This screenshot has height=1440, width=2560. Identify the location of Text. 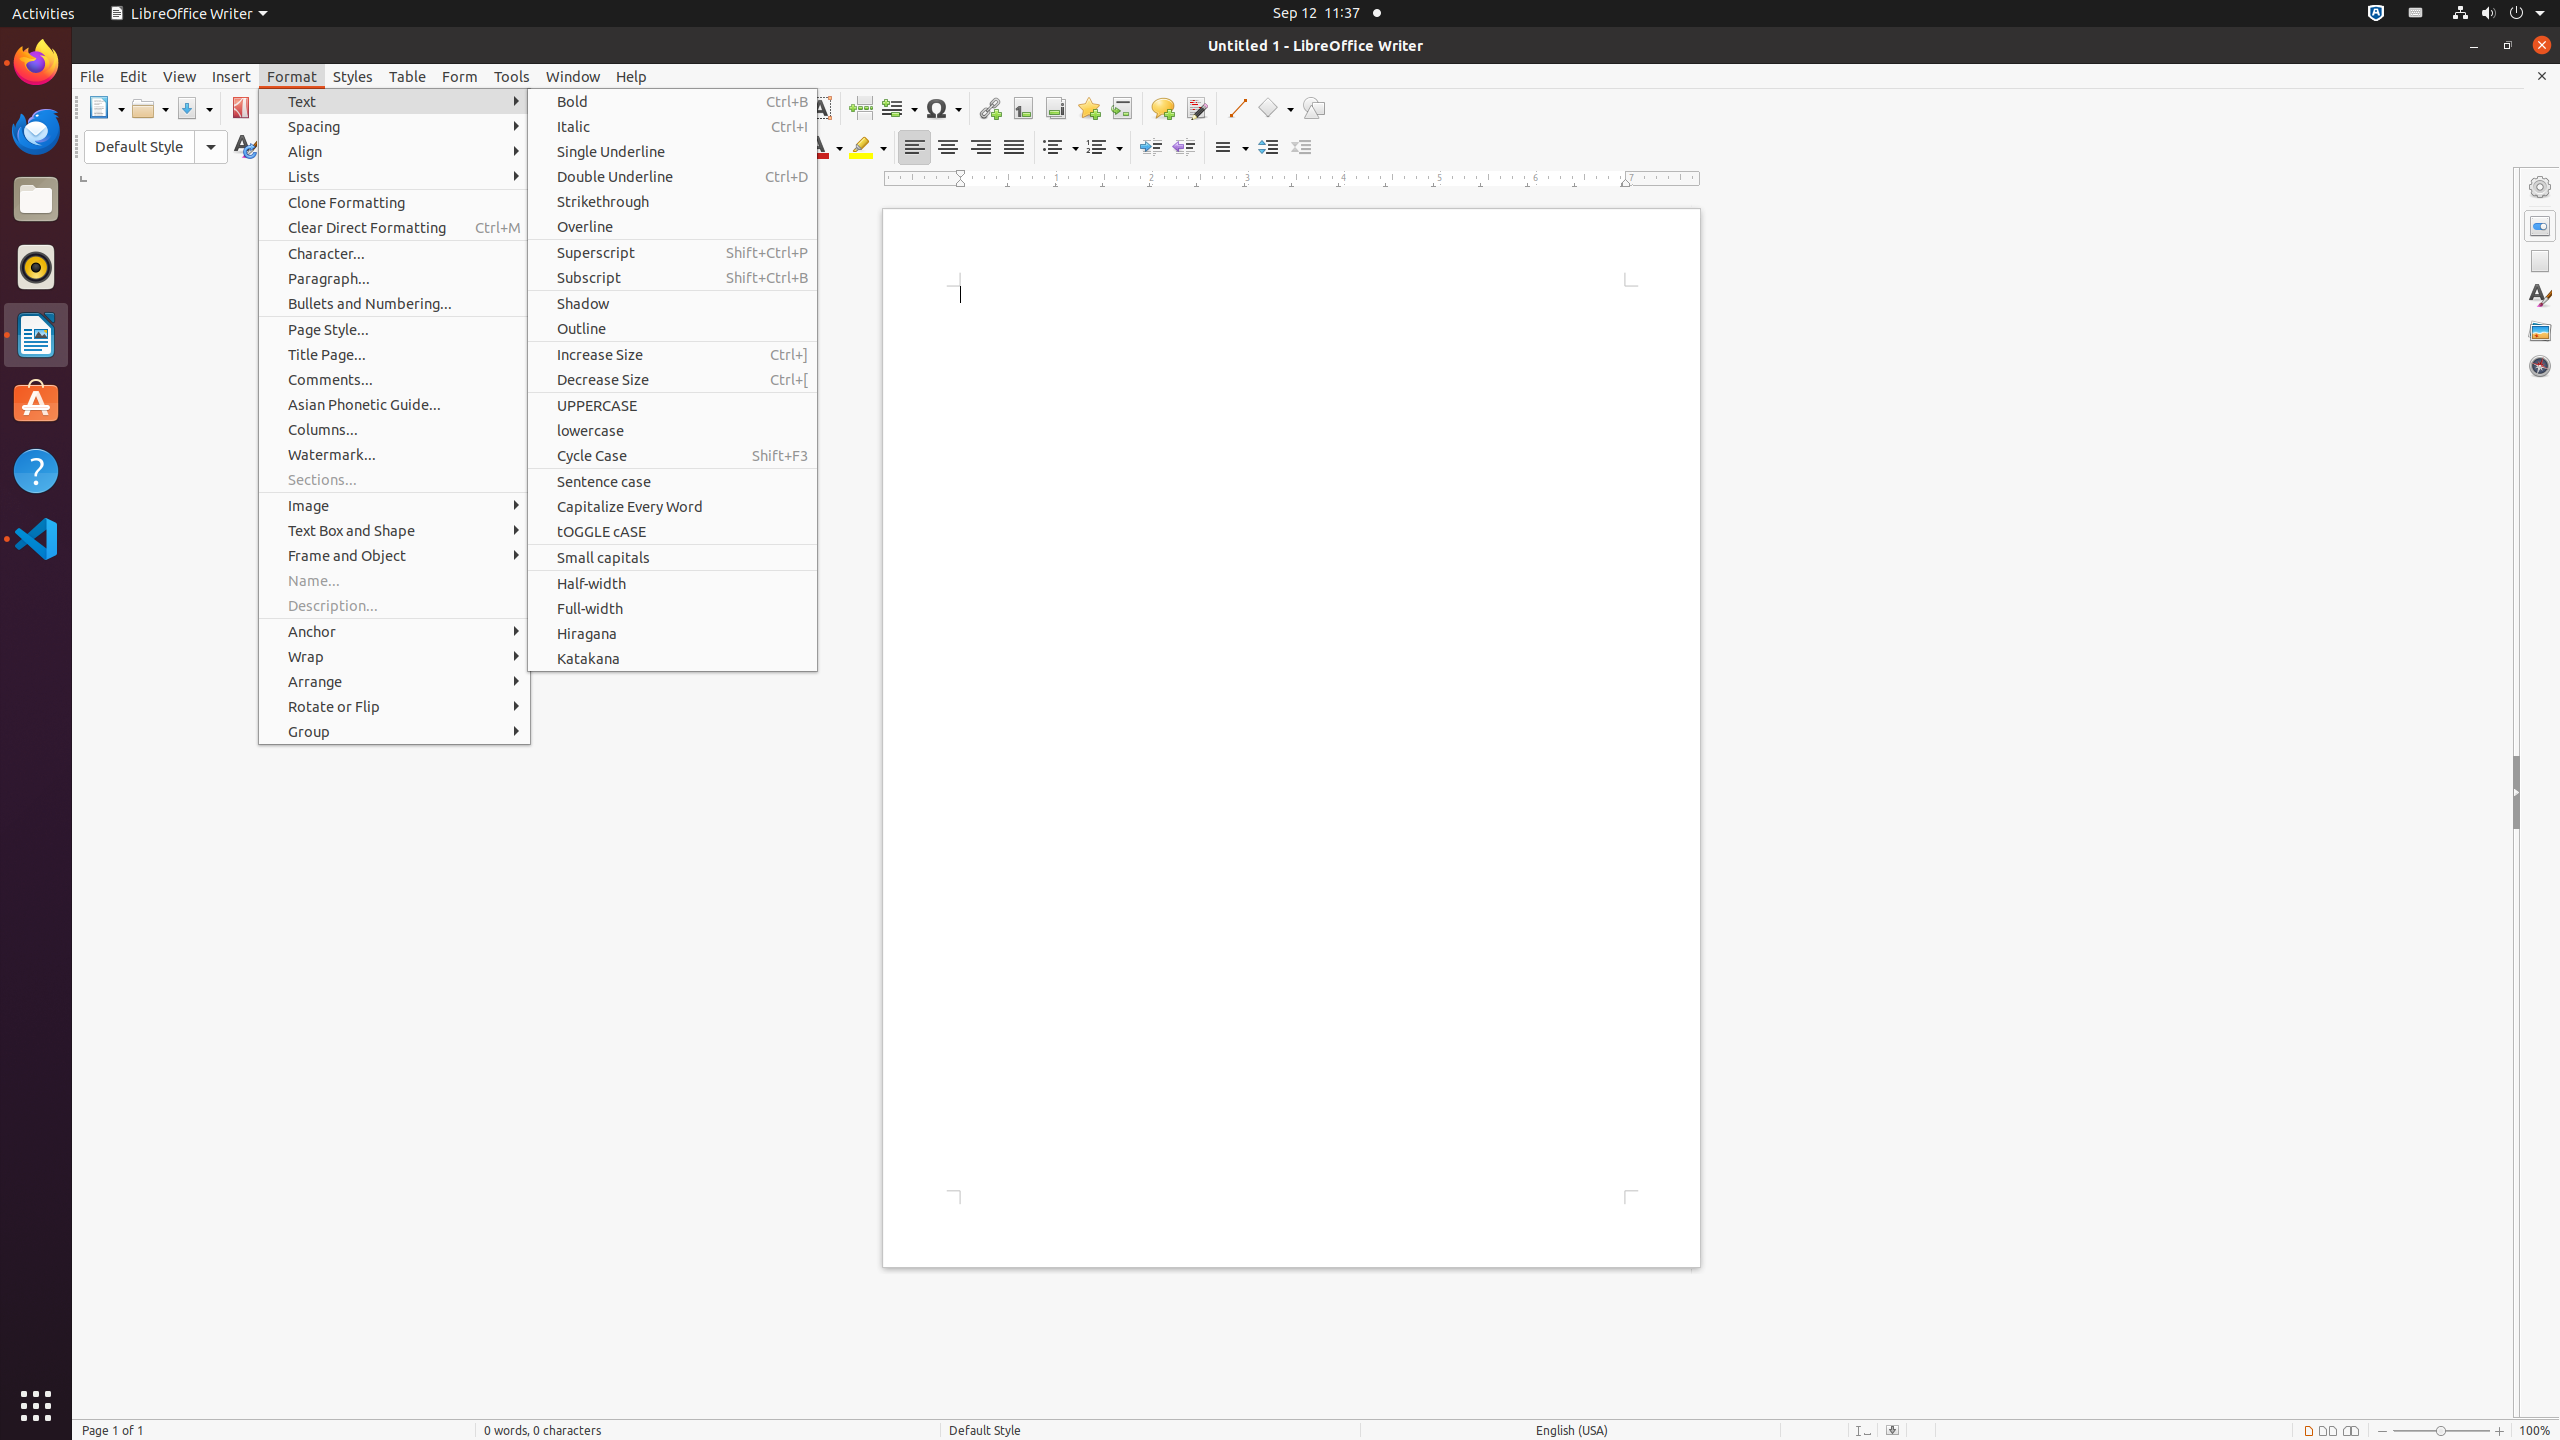
(394, 102).